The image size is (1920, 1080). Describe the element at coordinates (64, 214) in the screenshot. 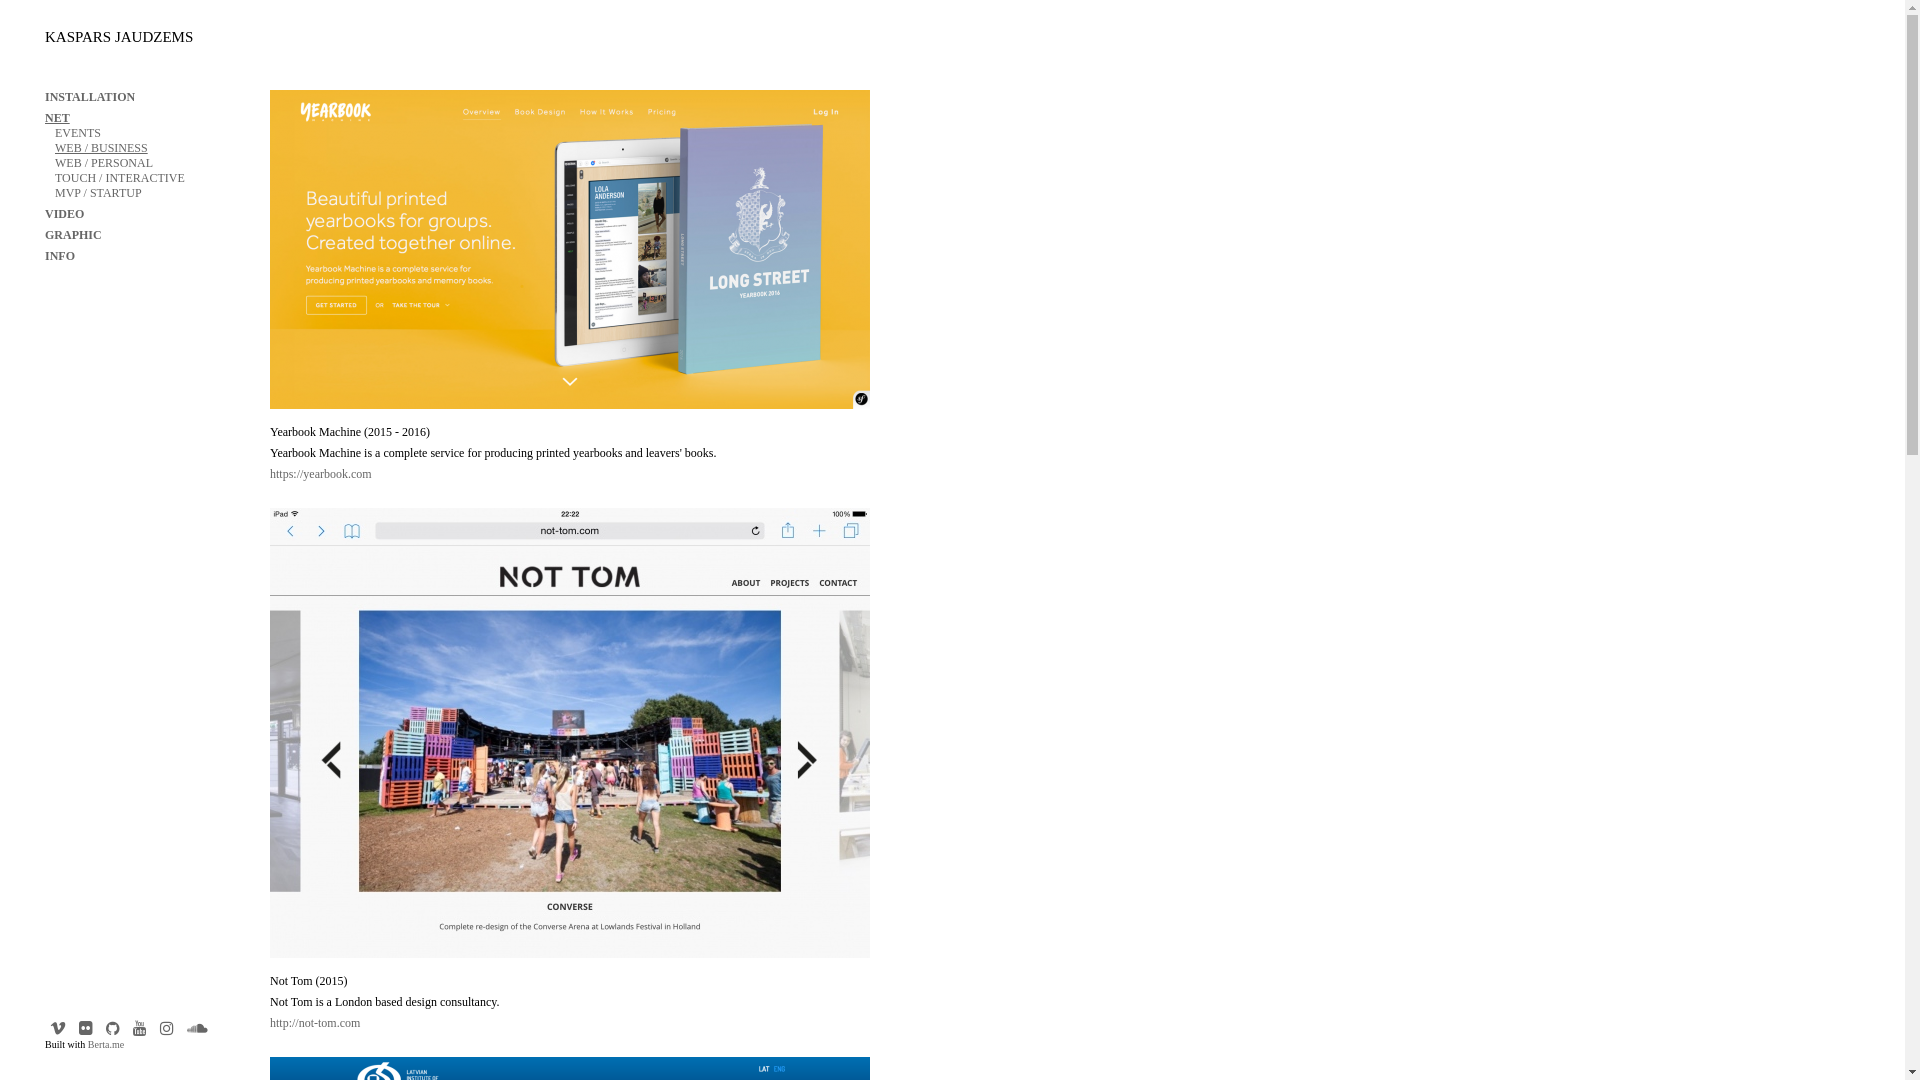

I see `VIDEO` at that location.